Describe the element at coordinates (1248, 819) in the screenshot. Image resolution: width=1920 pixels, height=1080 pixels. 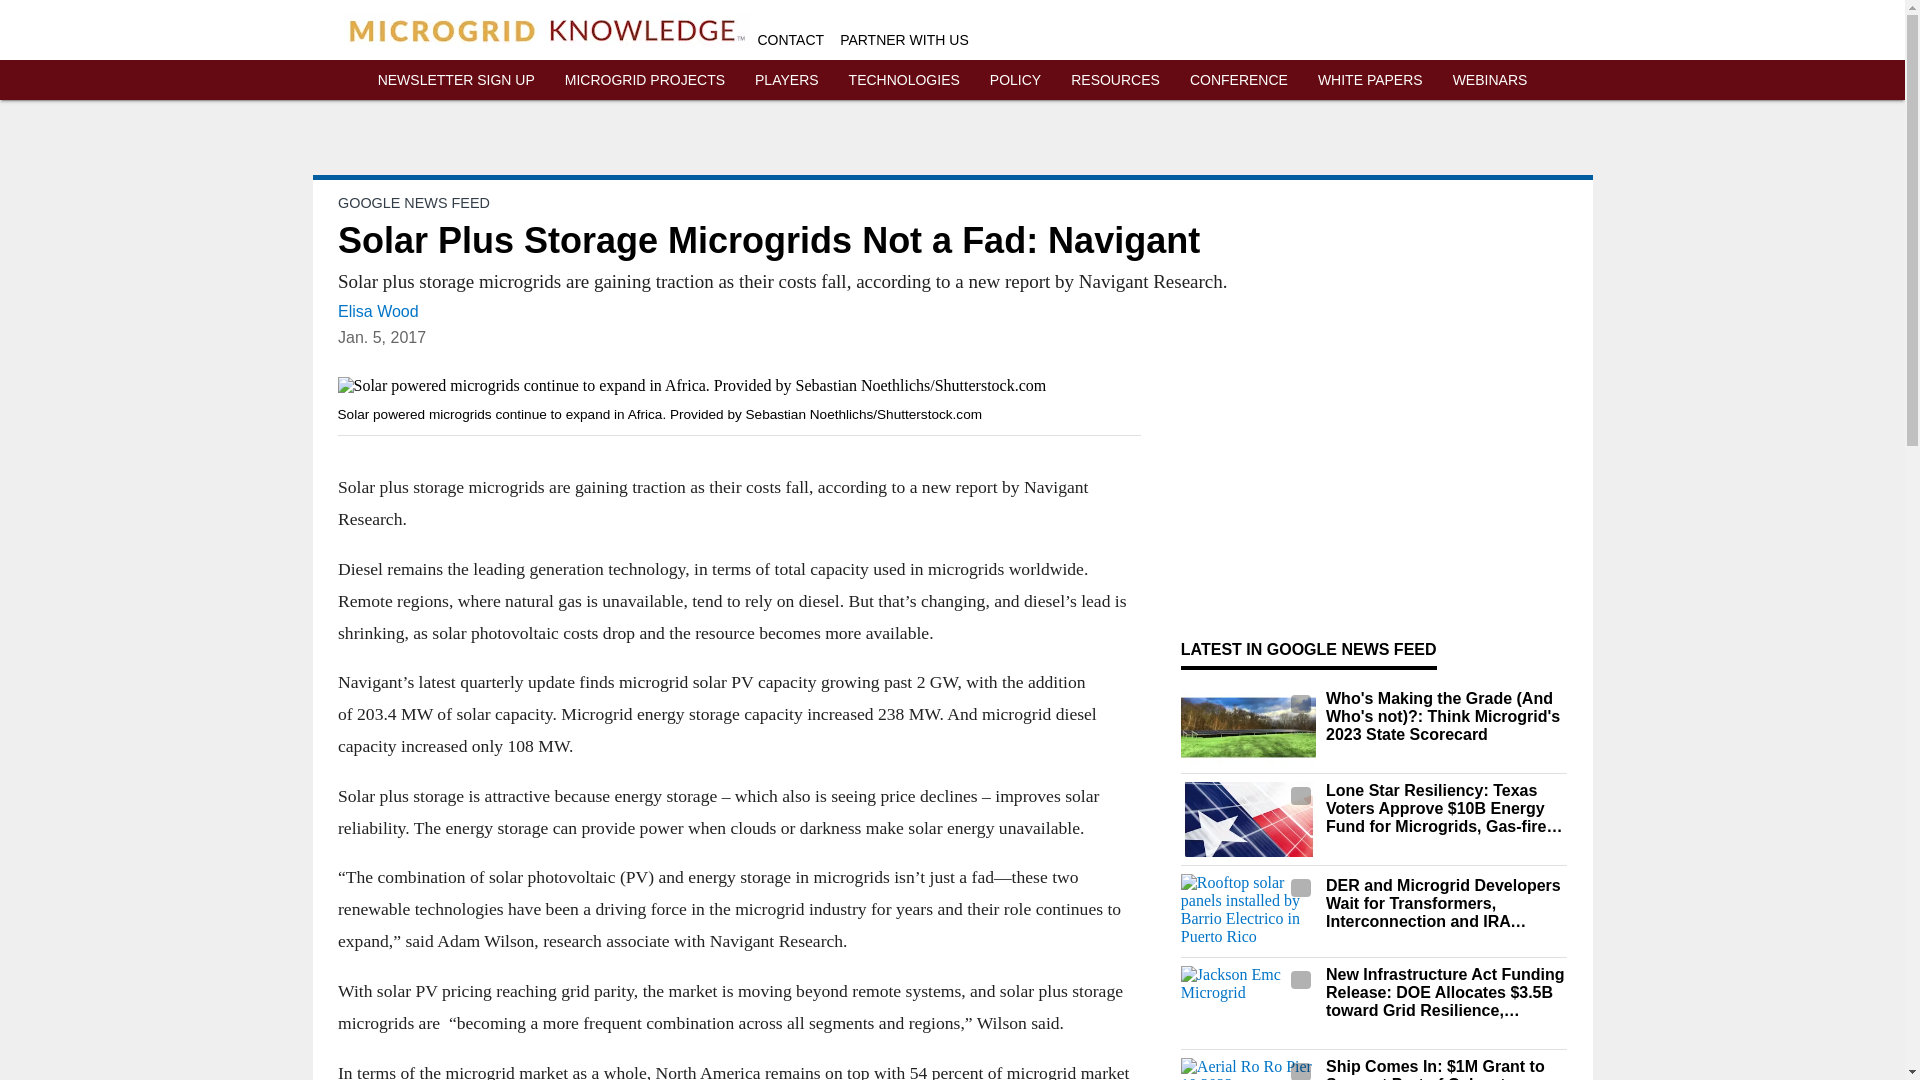
I see `Texas Shutterstock` at that location.